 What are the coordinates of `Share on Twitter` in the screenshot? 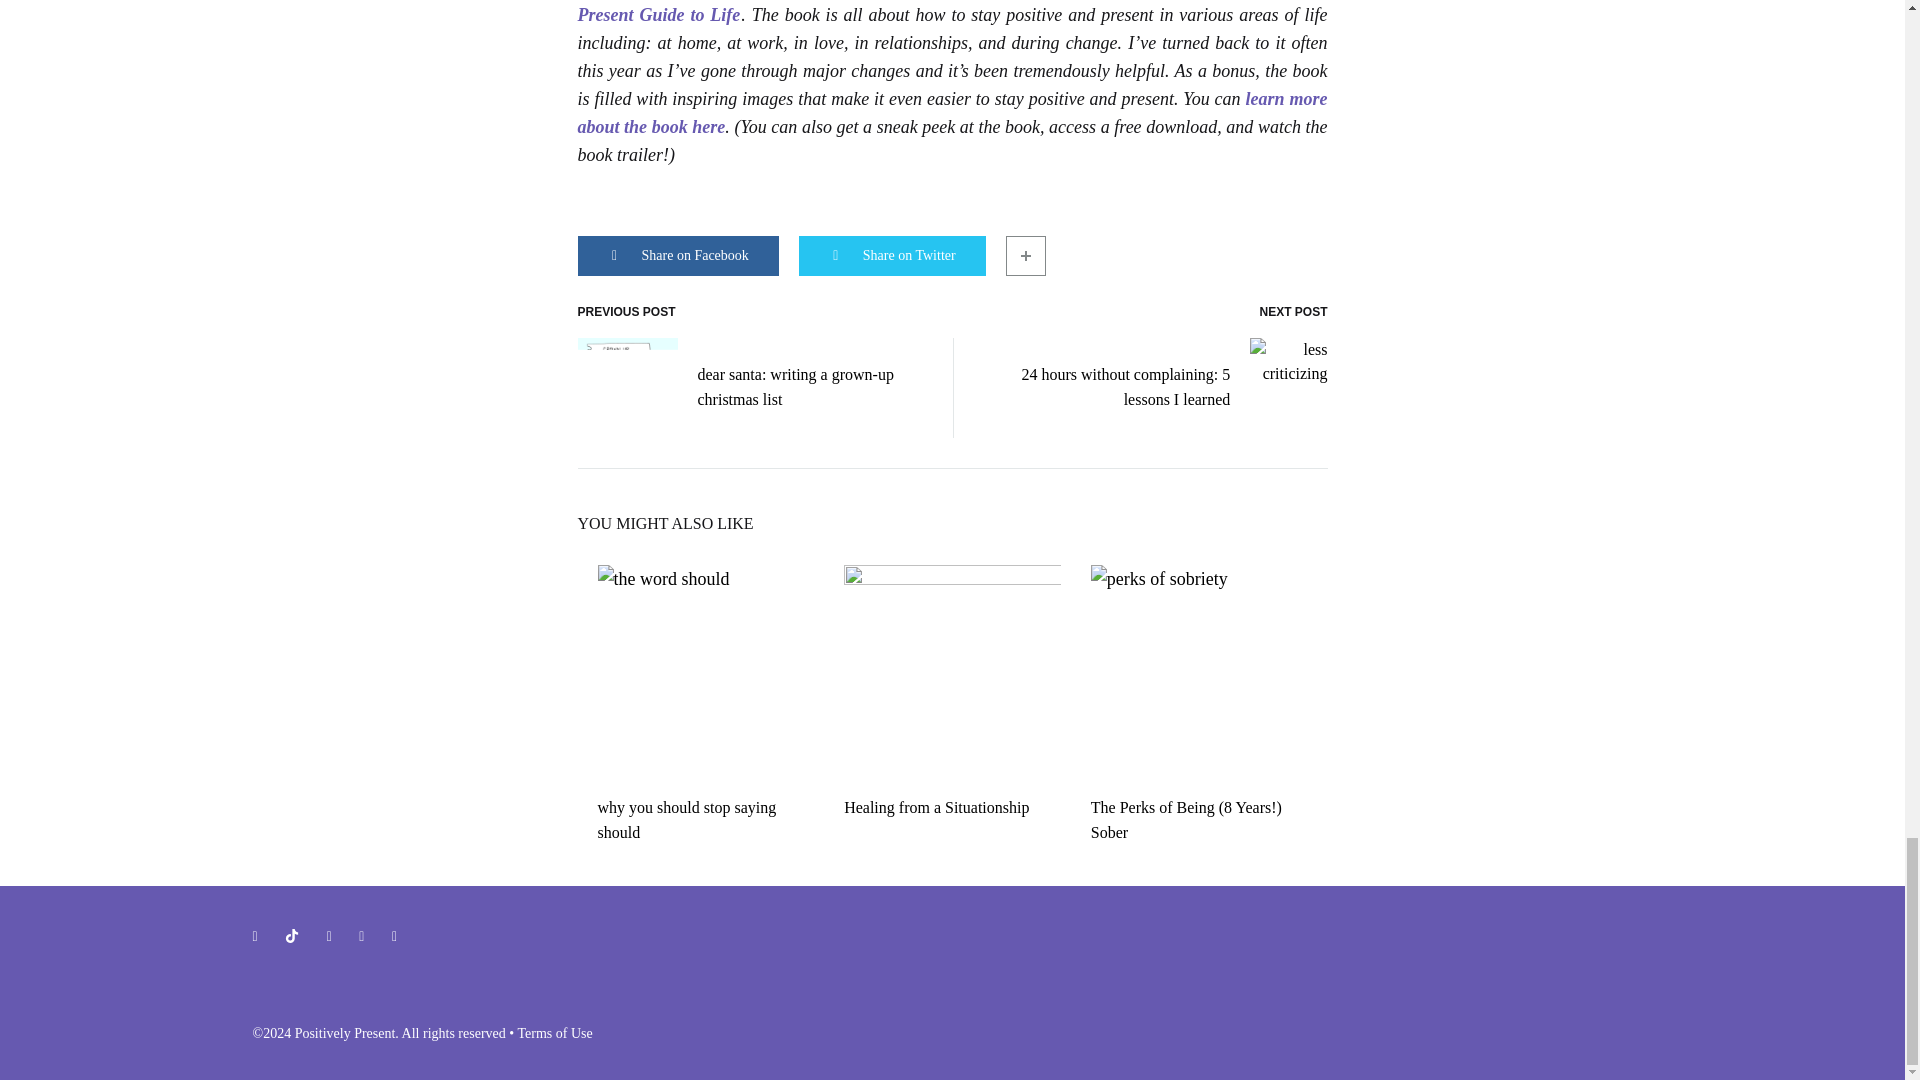 It's located at (892, 256).